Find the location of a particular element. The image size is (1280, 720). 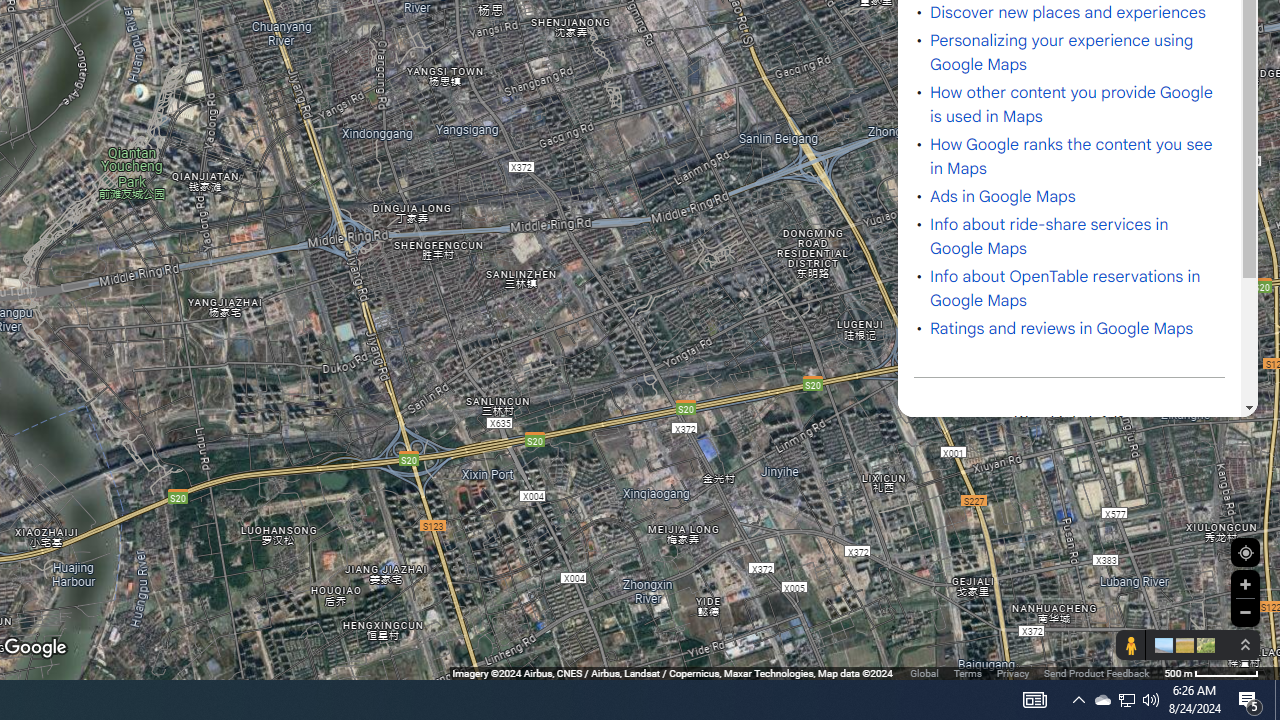

Send Product Feedback is located at coordinates (1096, 672).